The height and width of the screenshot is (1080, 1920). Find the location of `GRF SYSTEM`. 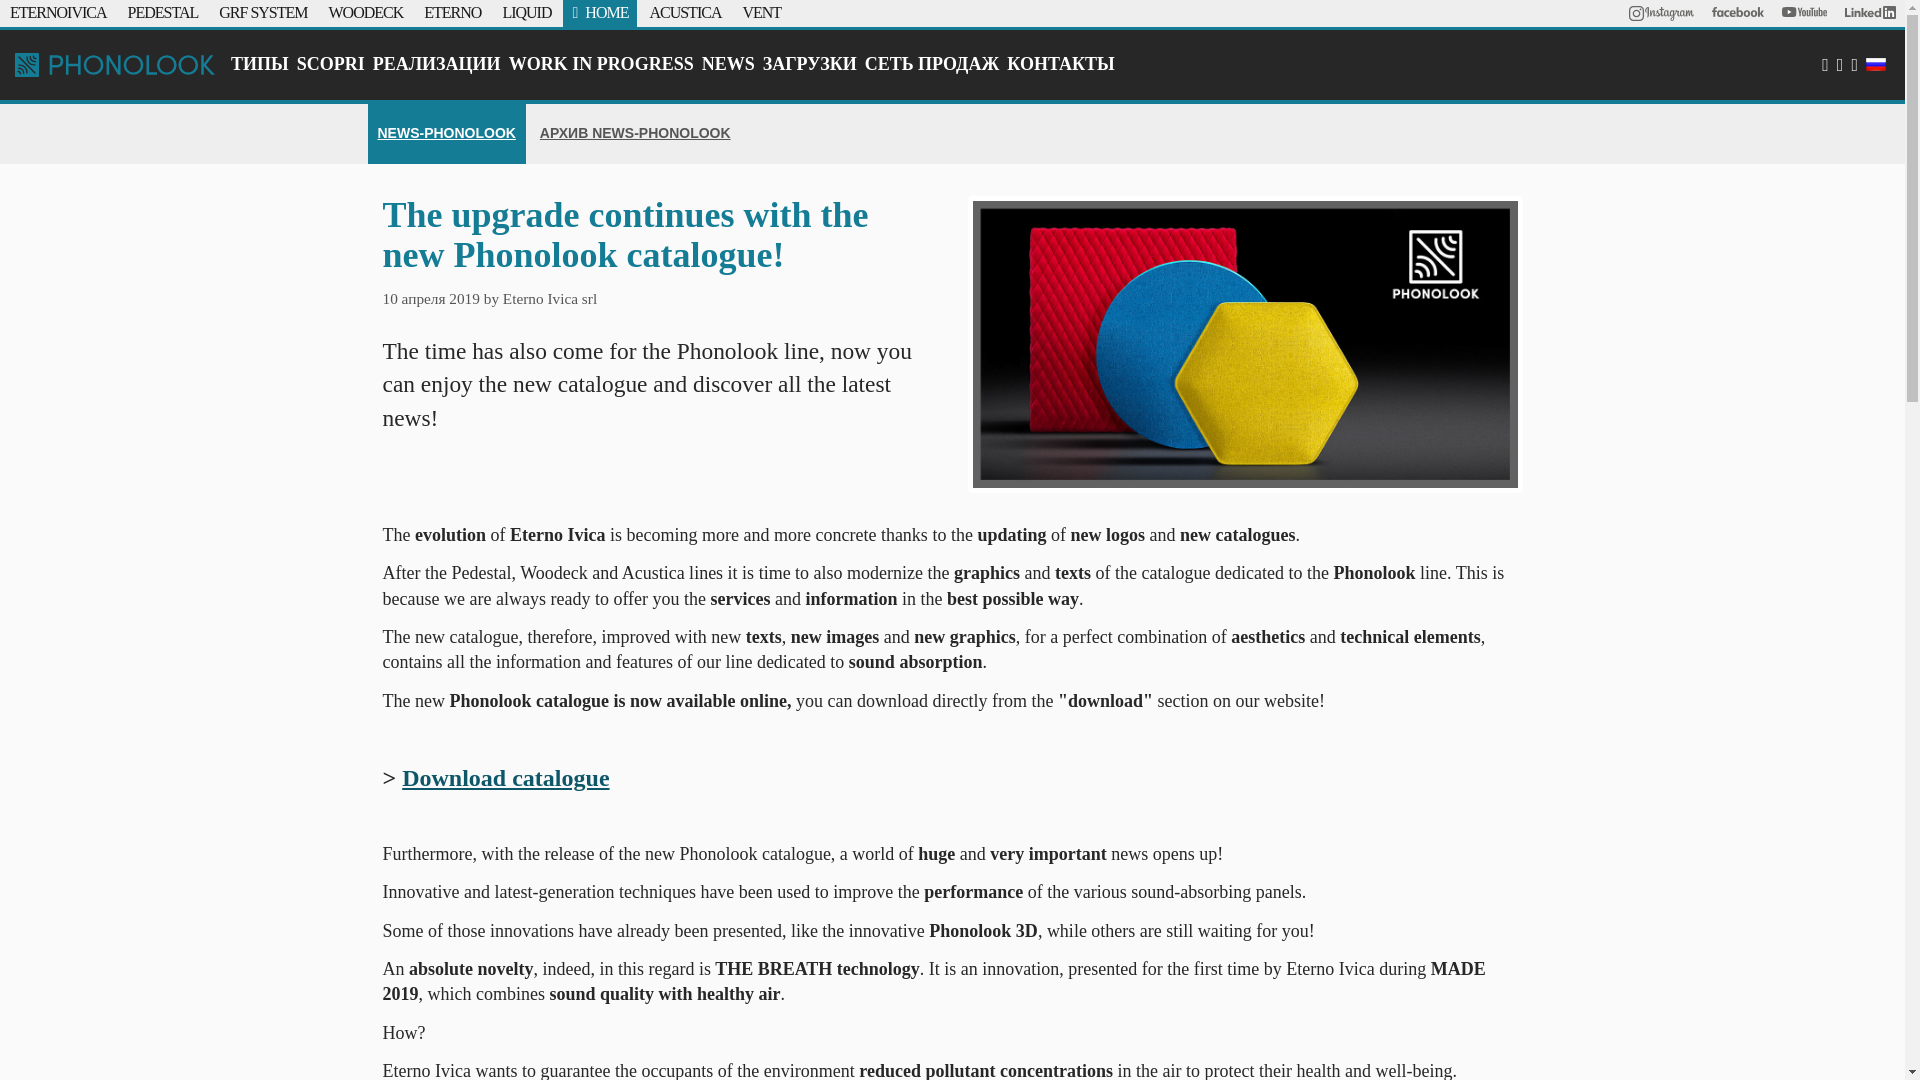

GRF SYSTEM is located at coordinates (262, 12).